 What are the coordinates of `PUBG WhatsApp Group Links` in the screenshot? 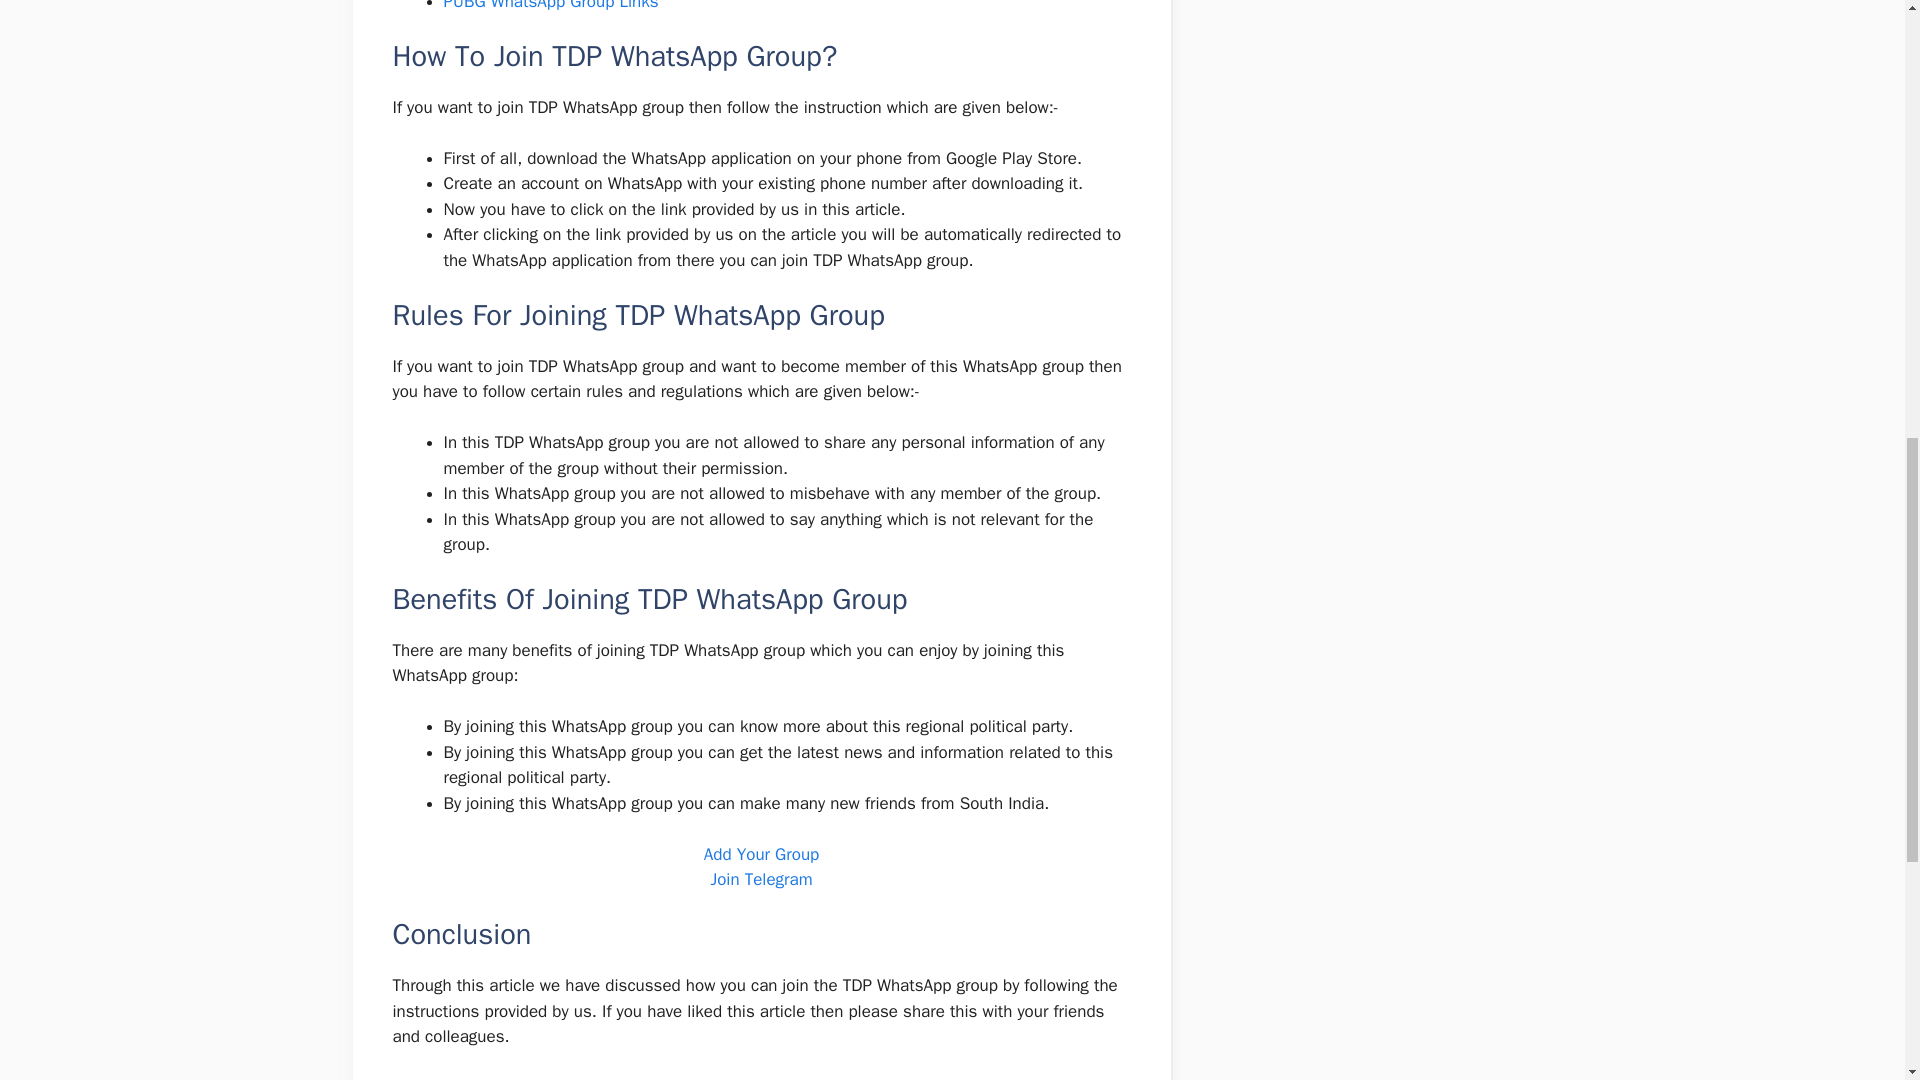 It's located at (550, 6).